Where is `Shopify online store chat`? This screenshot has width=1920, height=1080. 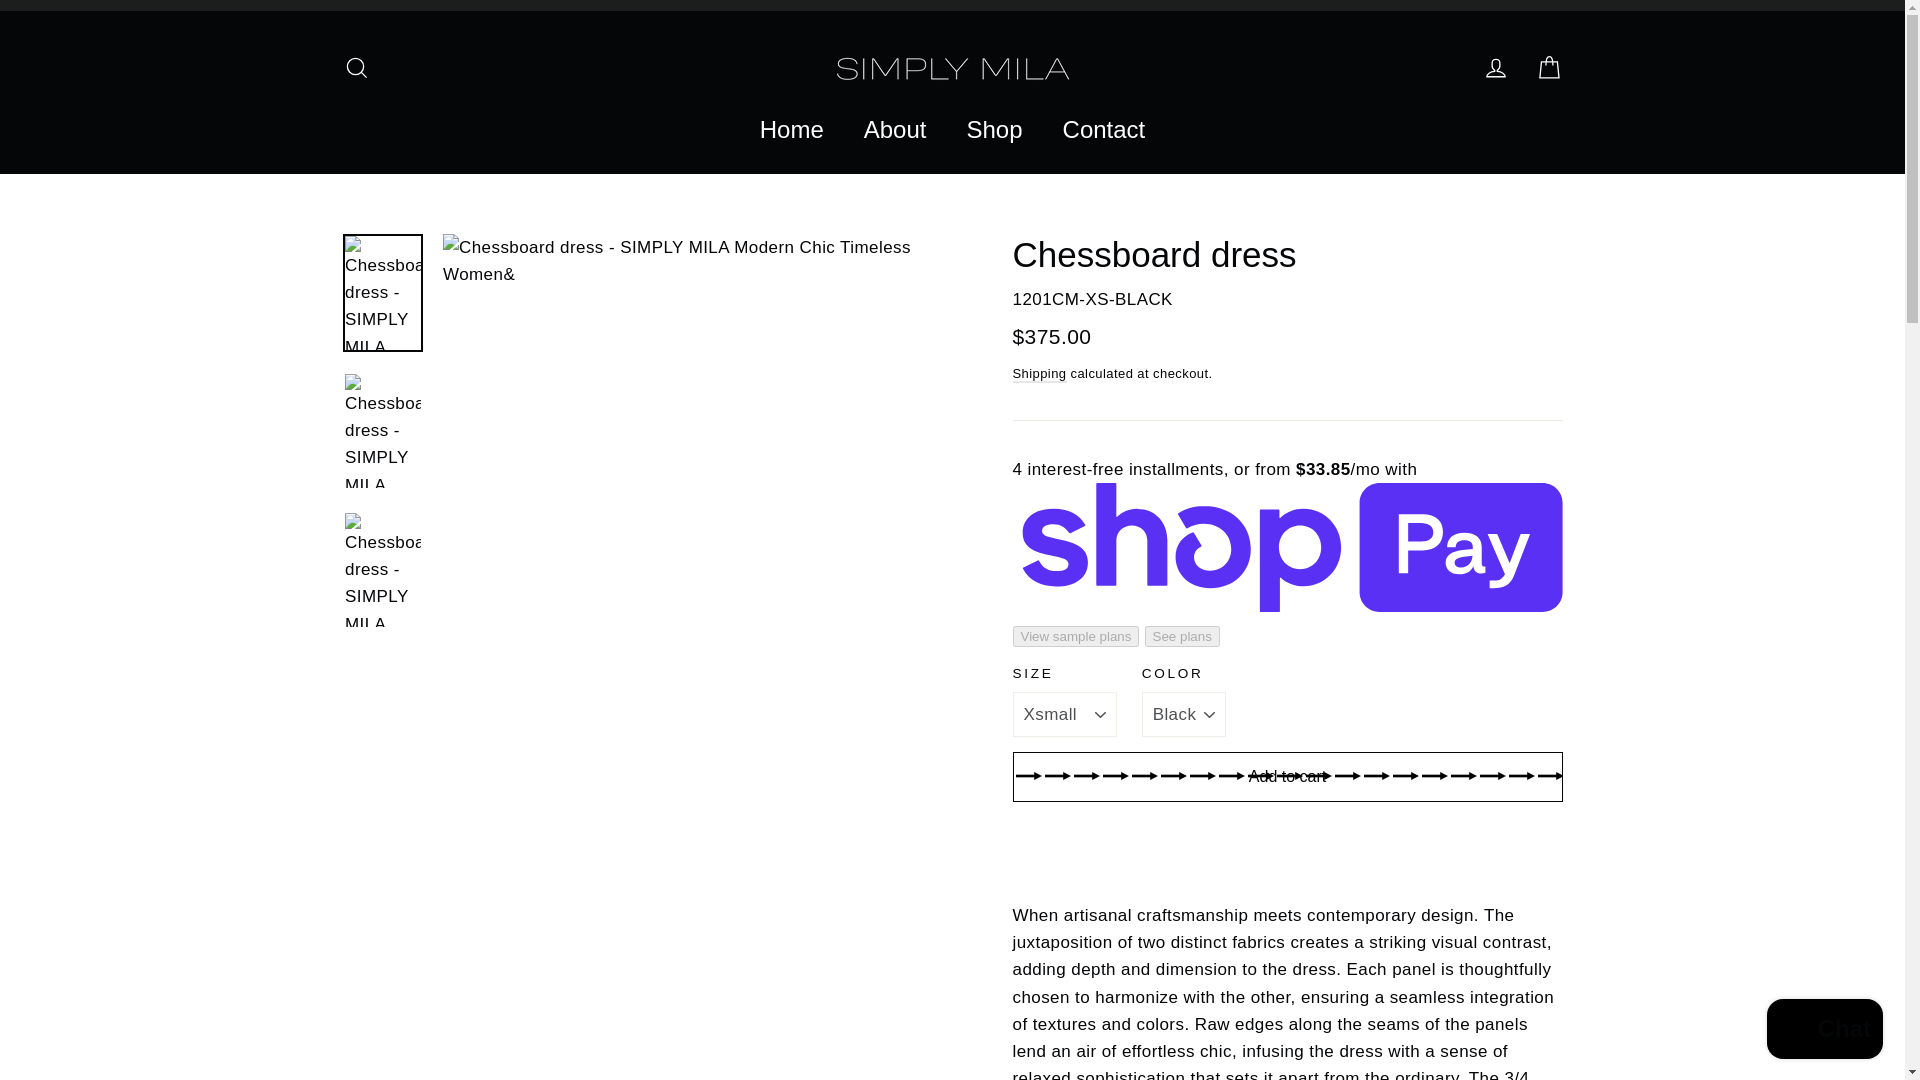 Shopify online store chat is located at coordinates (1824, 1031).